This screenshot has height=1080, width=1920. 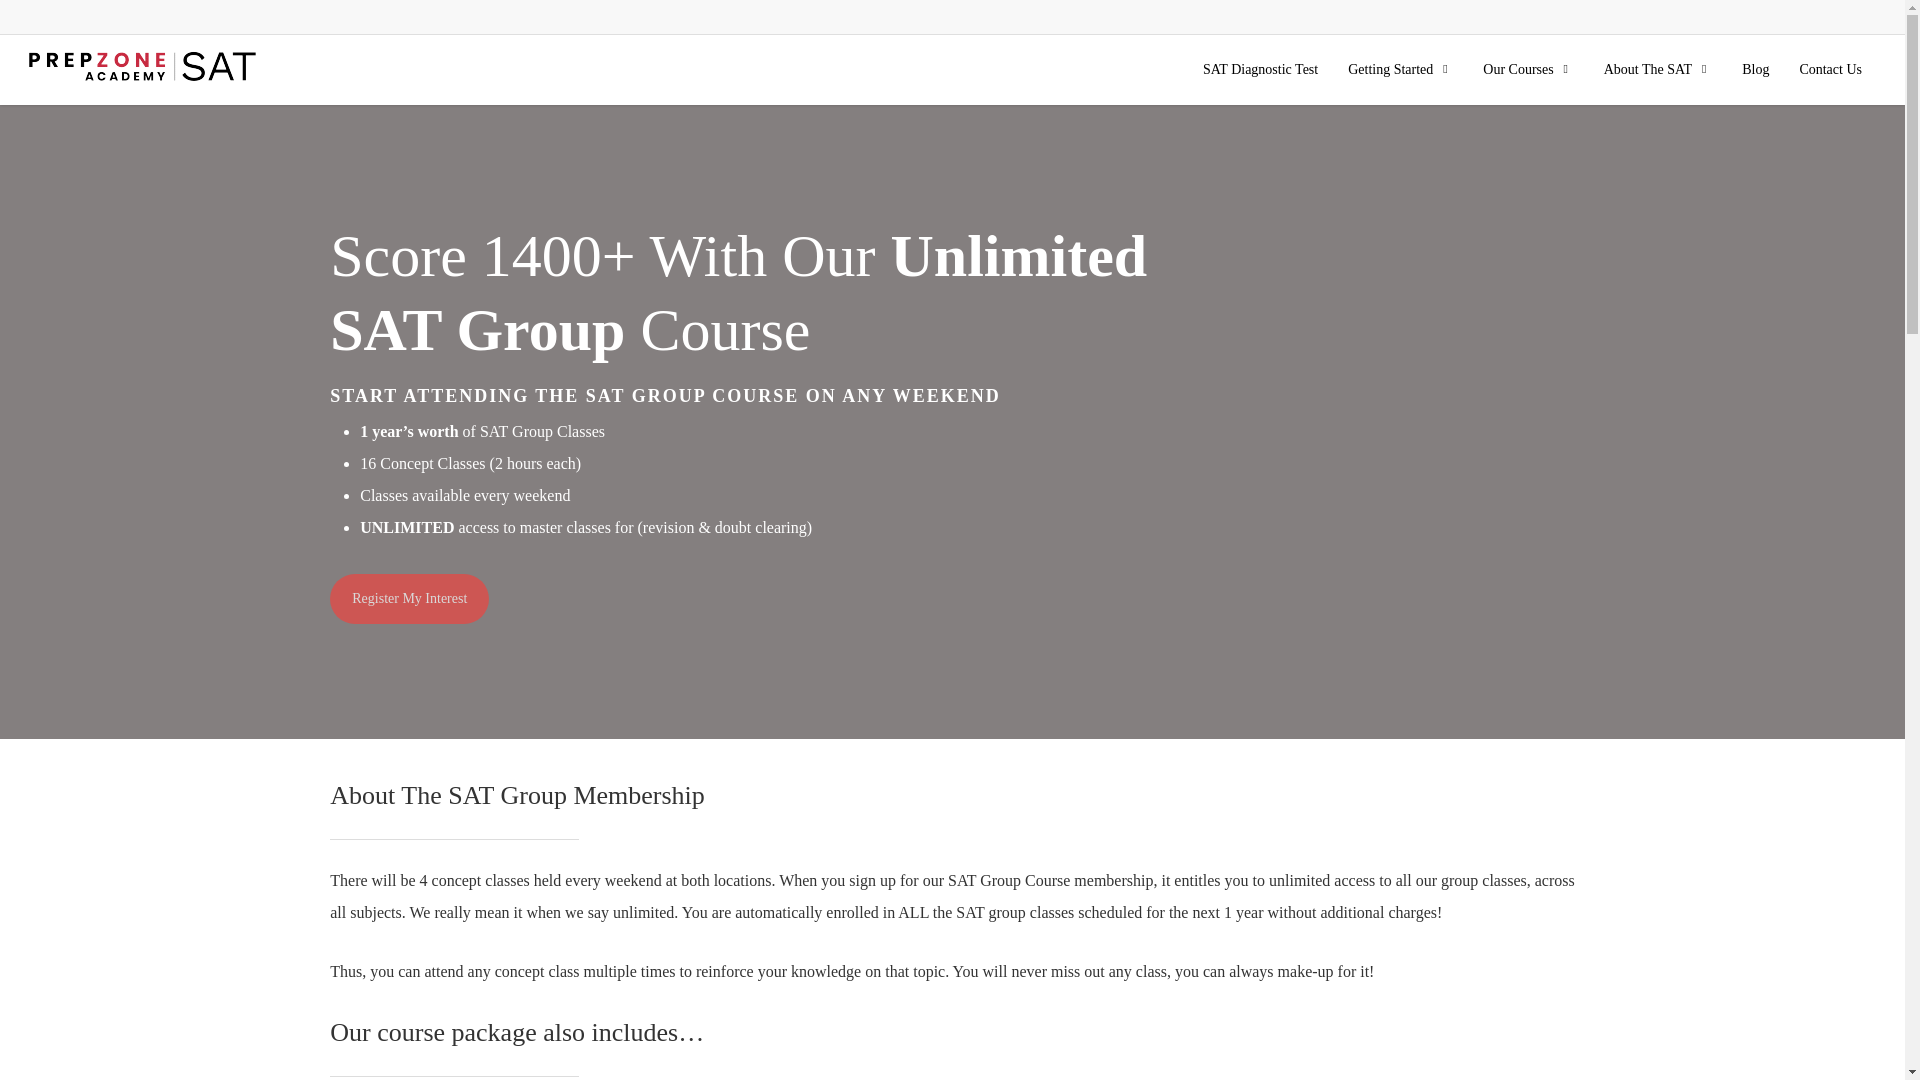 What do you see at coordinates (410, 598) in the screenshot?
I see `Register My Interest` at bounding box center [410, 598].